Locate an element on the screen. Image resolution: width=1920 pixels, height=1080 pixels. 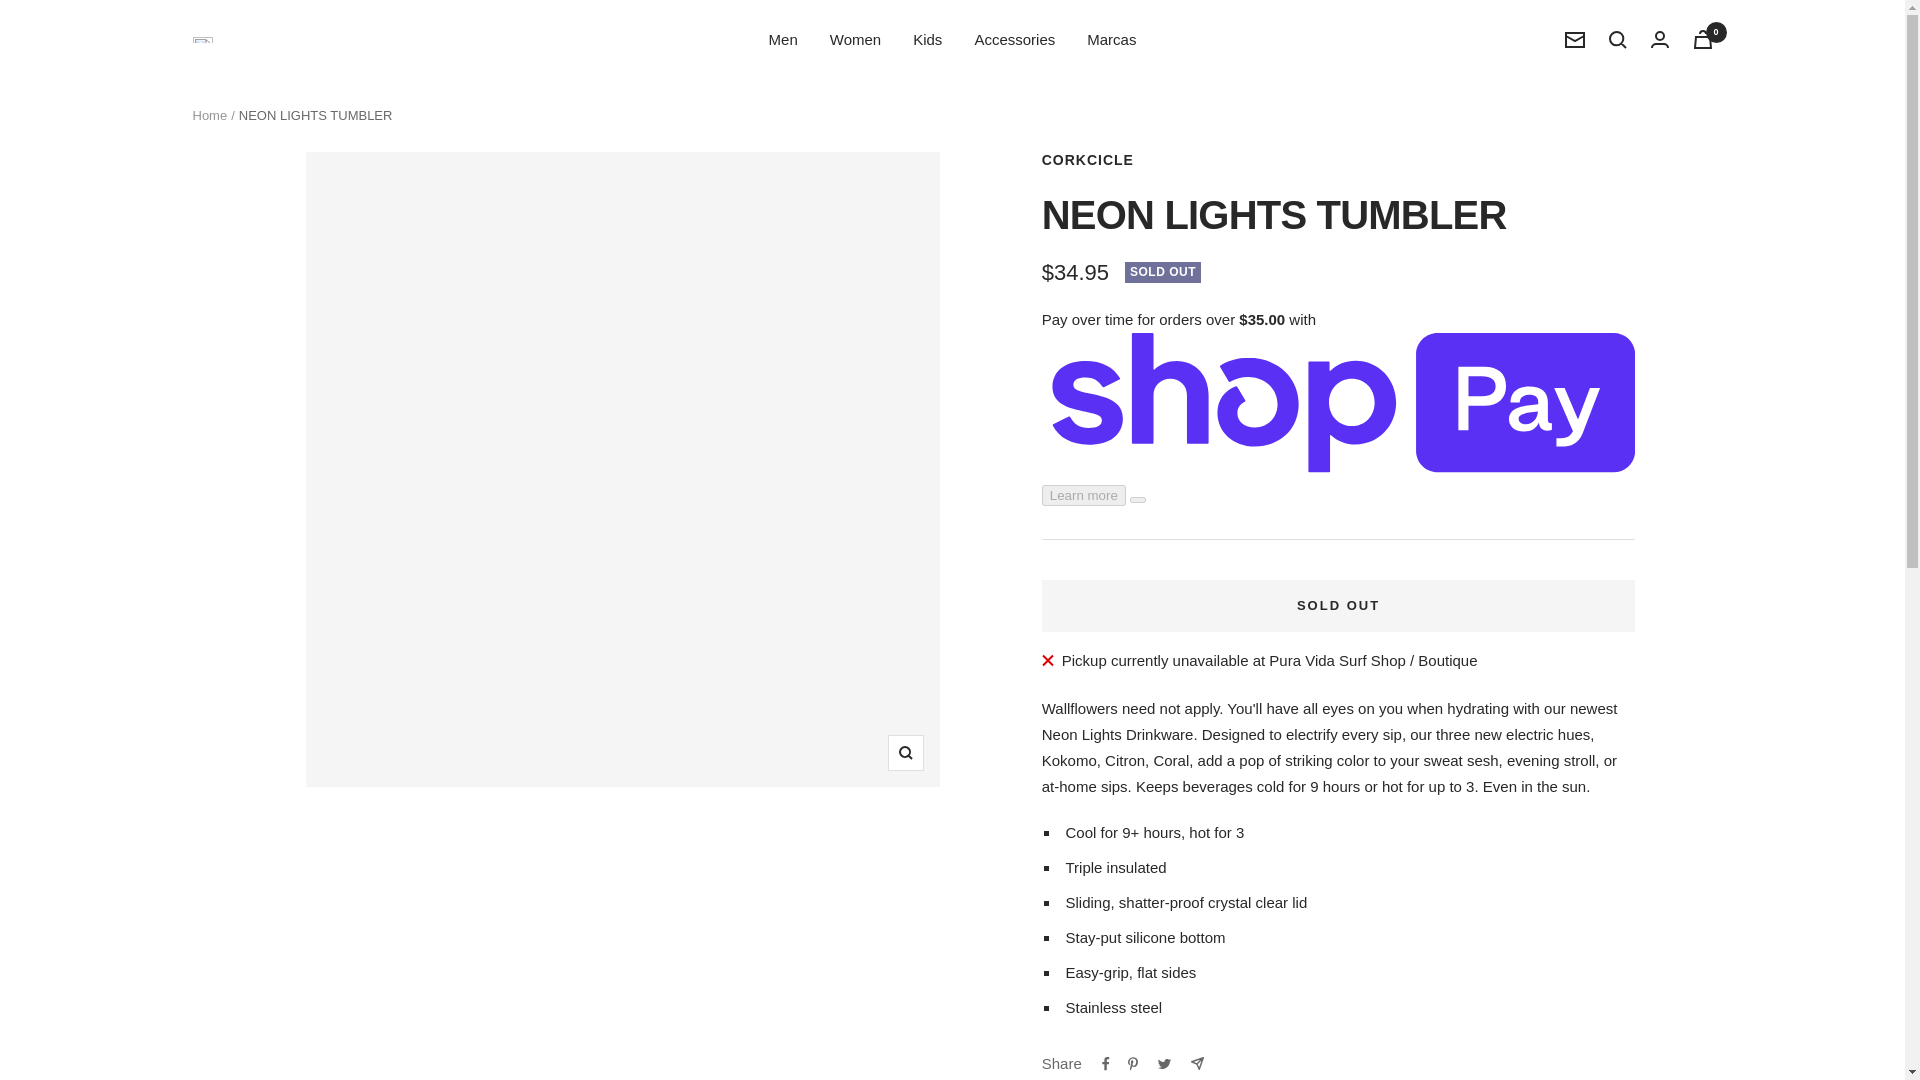
0 is located at coordinates (1702, 39).